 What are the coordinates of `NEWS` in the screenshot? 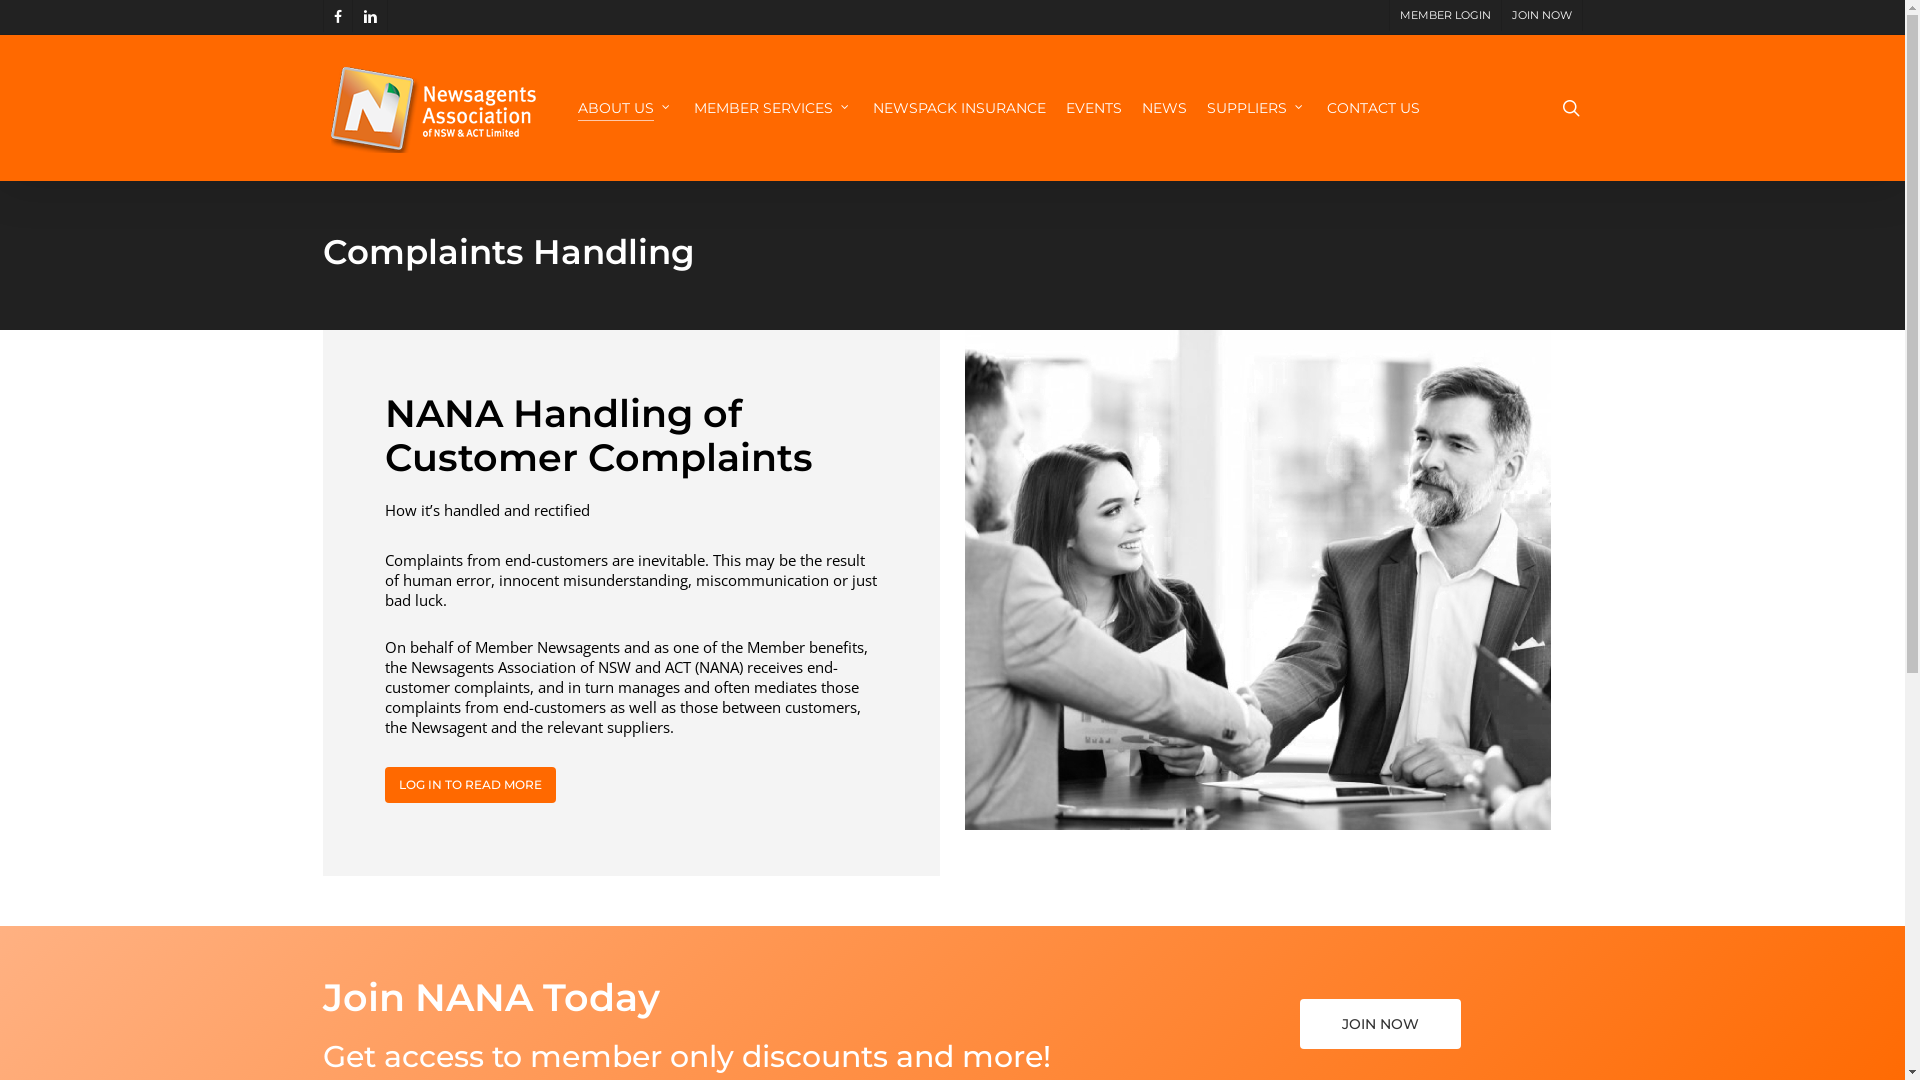 It's located at (1164, 108).